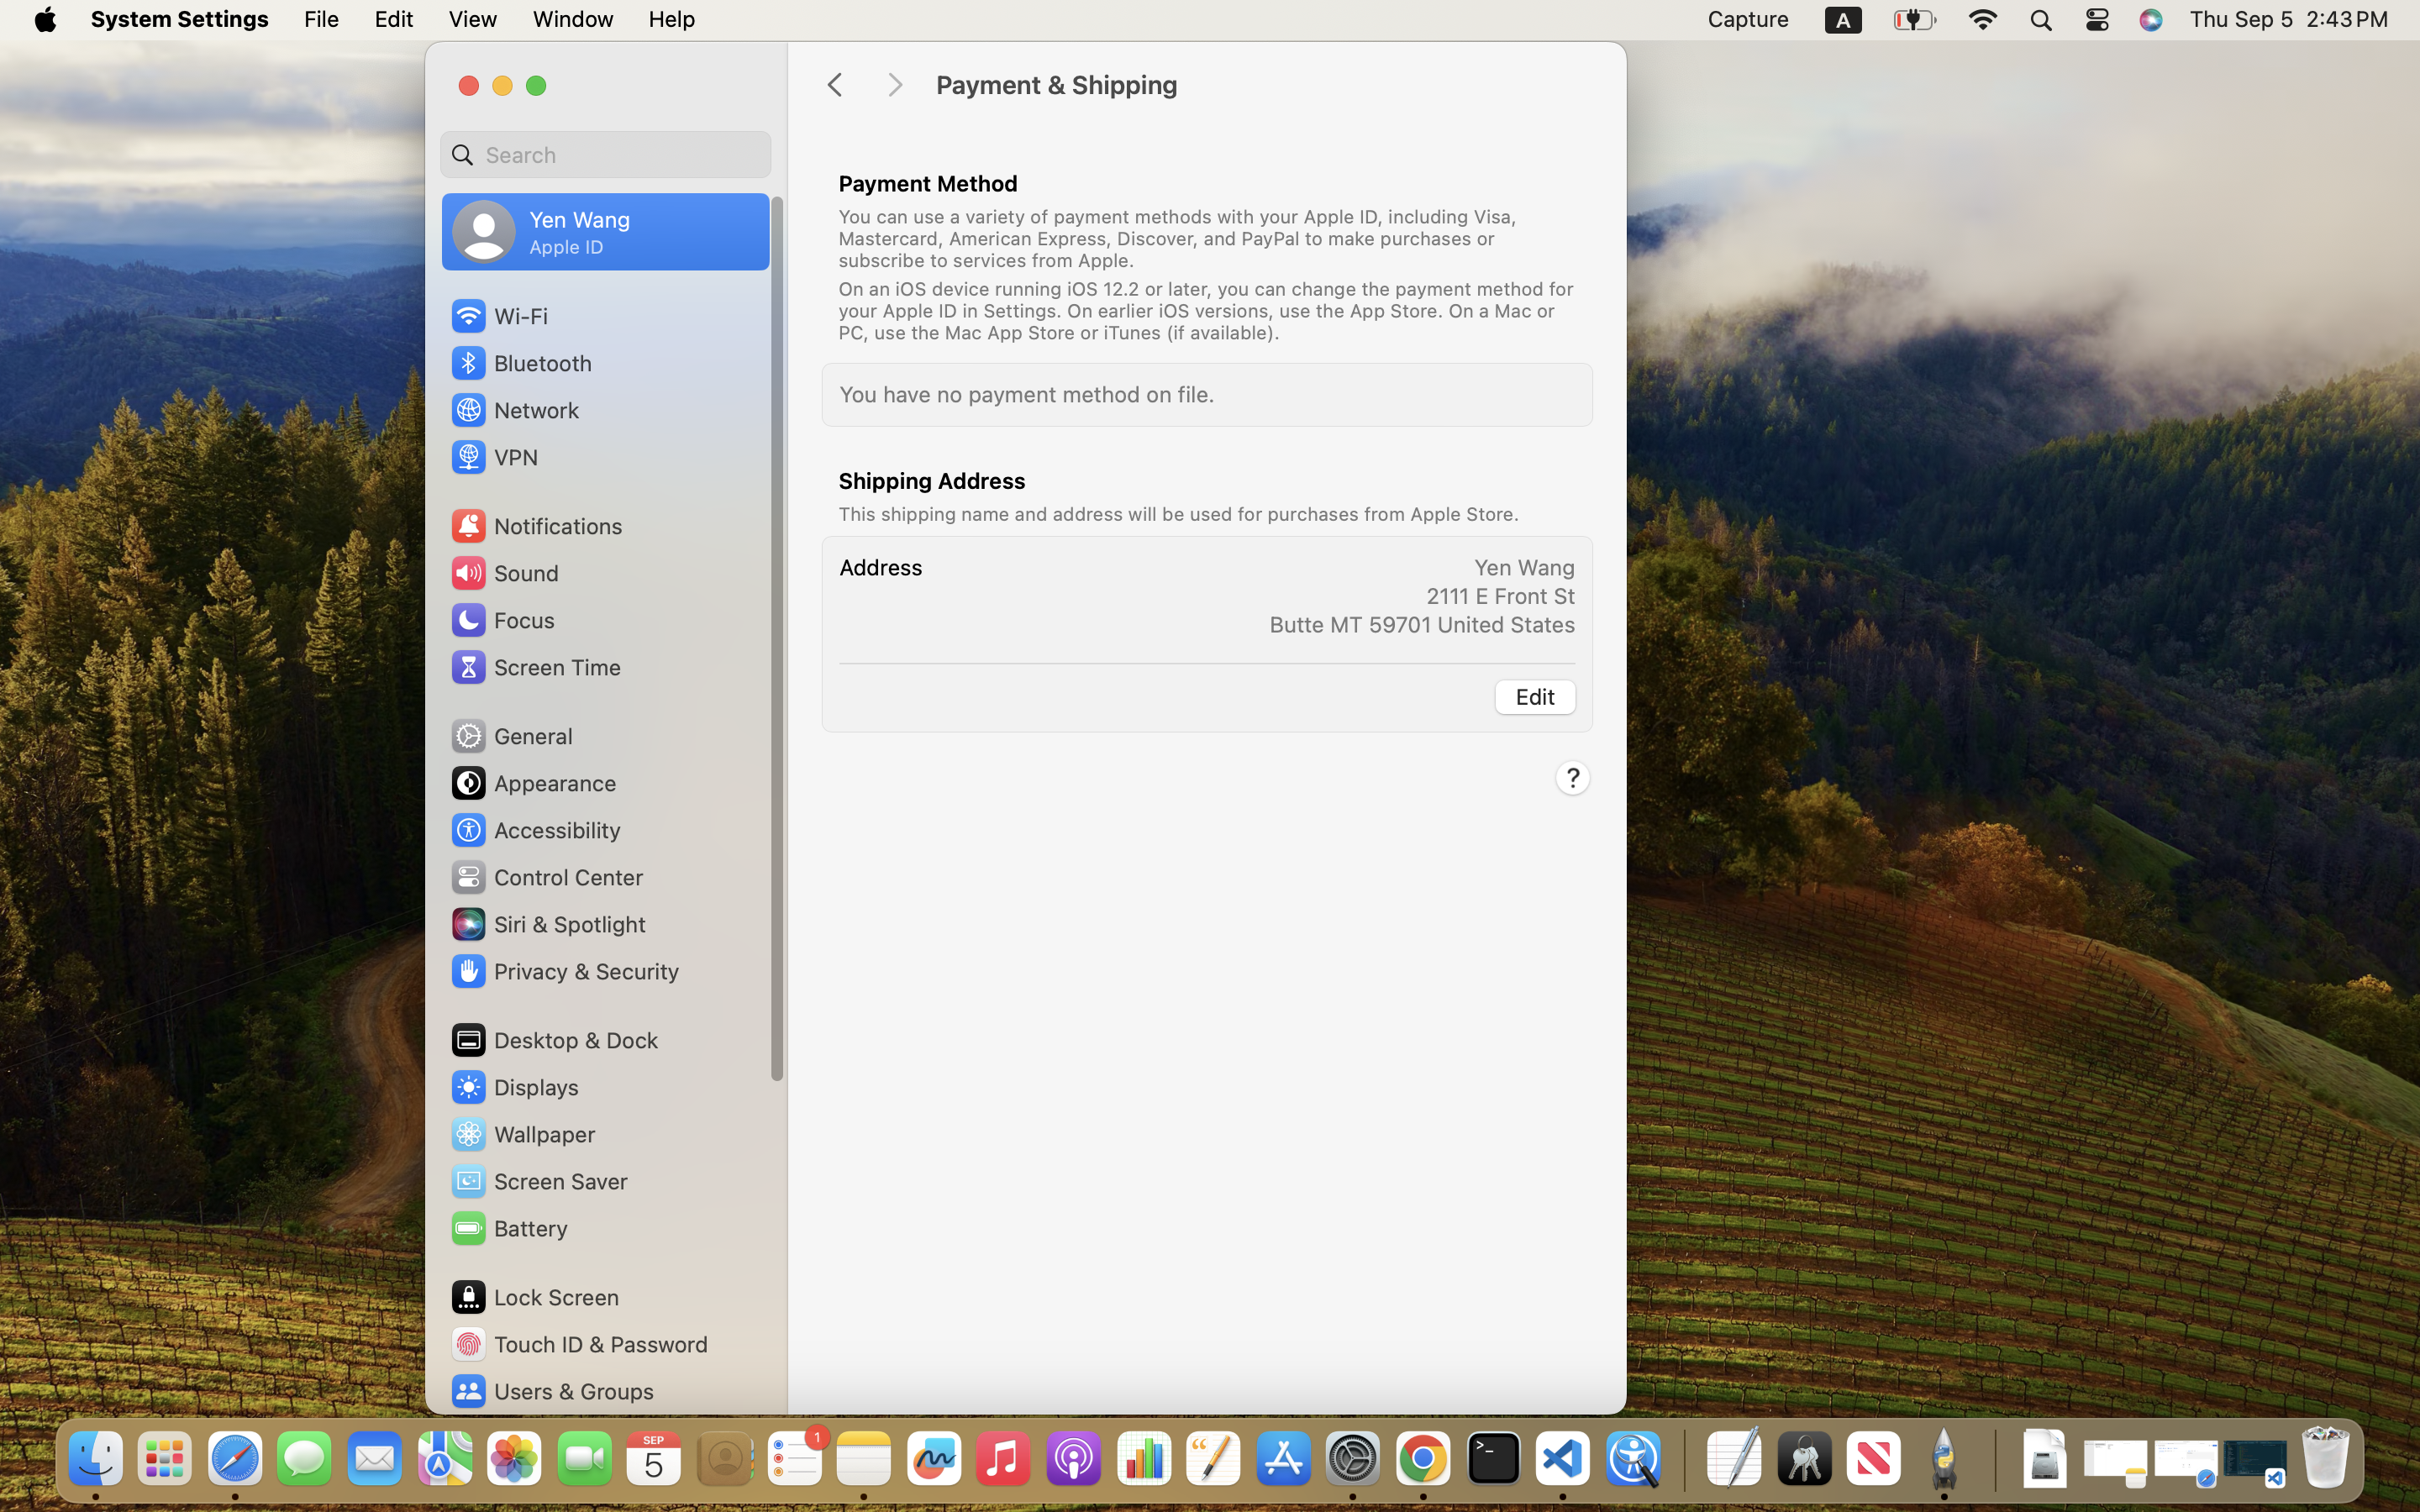 The image size is (2420, 1512). Describe the element at coordinates (514, 410) in the screenshot. I see `Network` at that location.